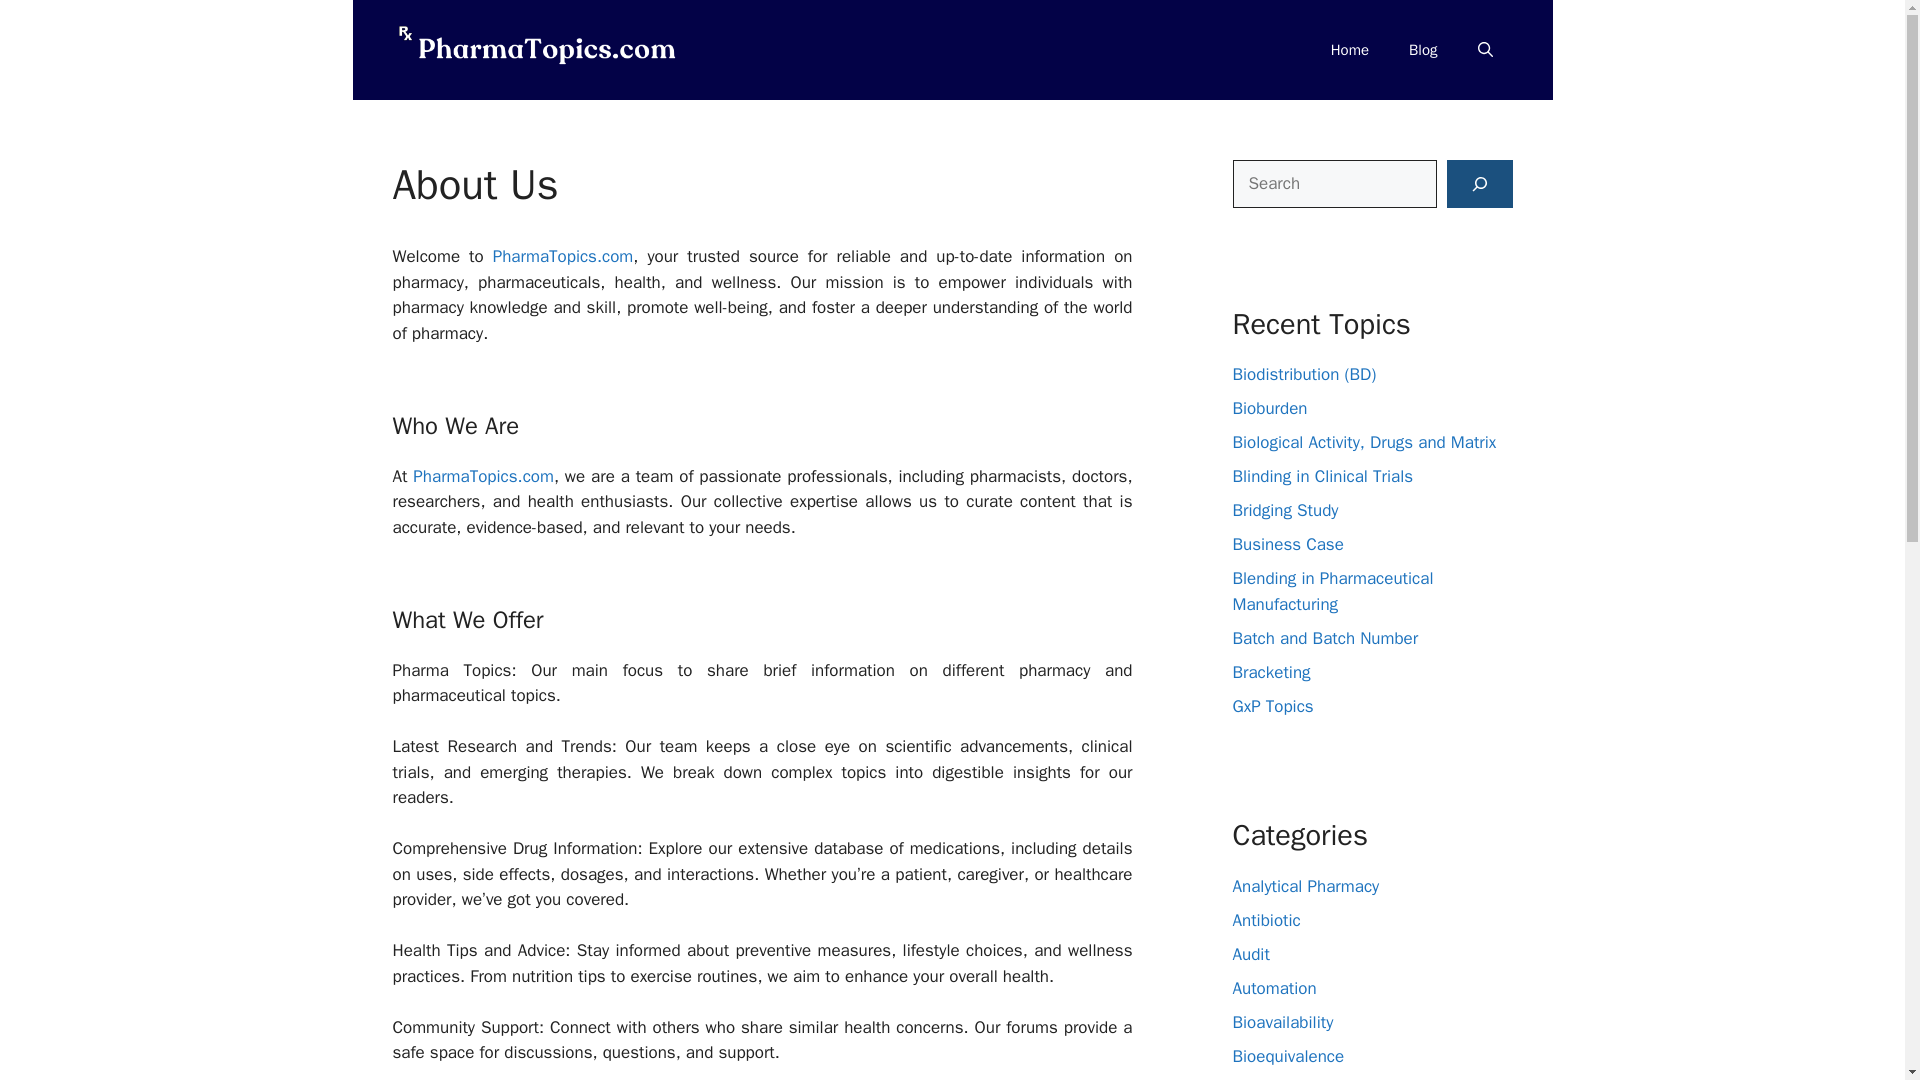 The image size is (1920, 1080). Describe the element at coordinates (563, 256) in the screenshot. I see `PharmaTopics.com` at that location.